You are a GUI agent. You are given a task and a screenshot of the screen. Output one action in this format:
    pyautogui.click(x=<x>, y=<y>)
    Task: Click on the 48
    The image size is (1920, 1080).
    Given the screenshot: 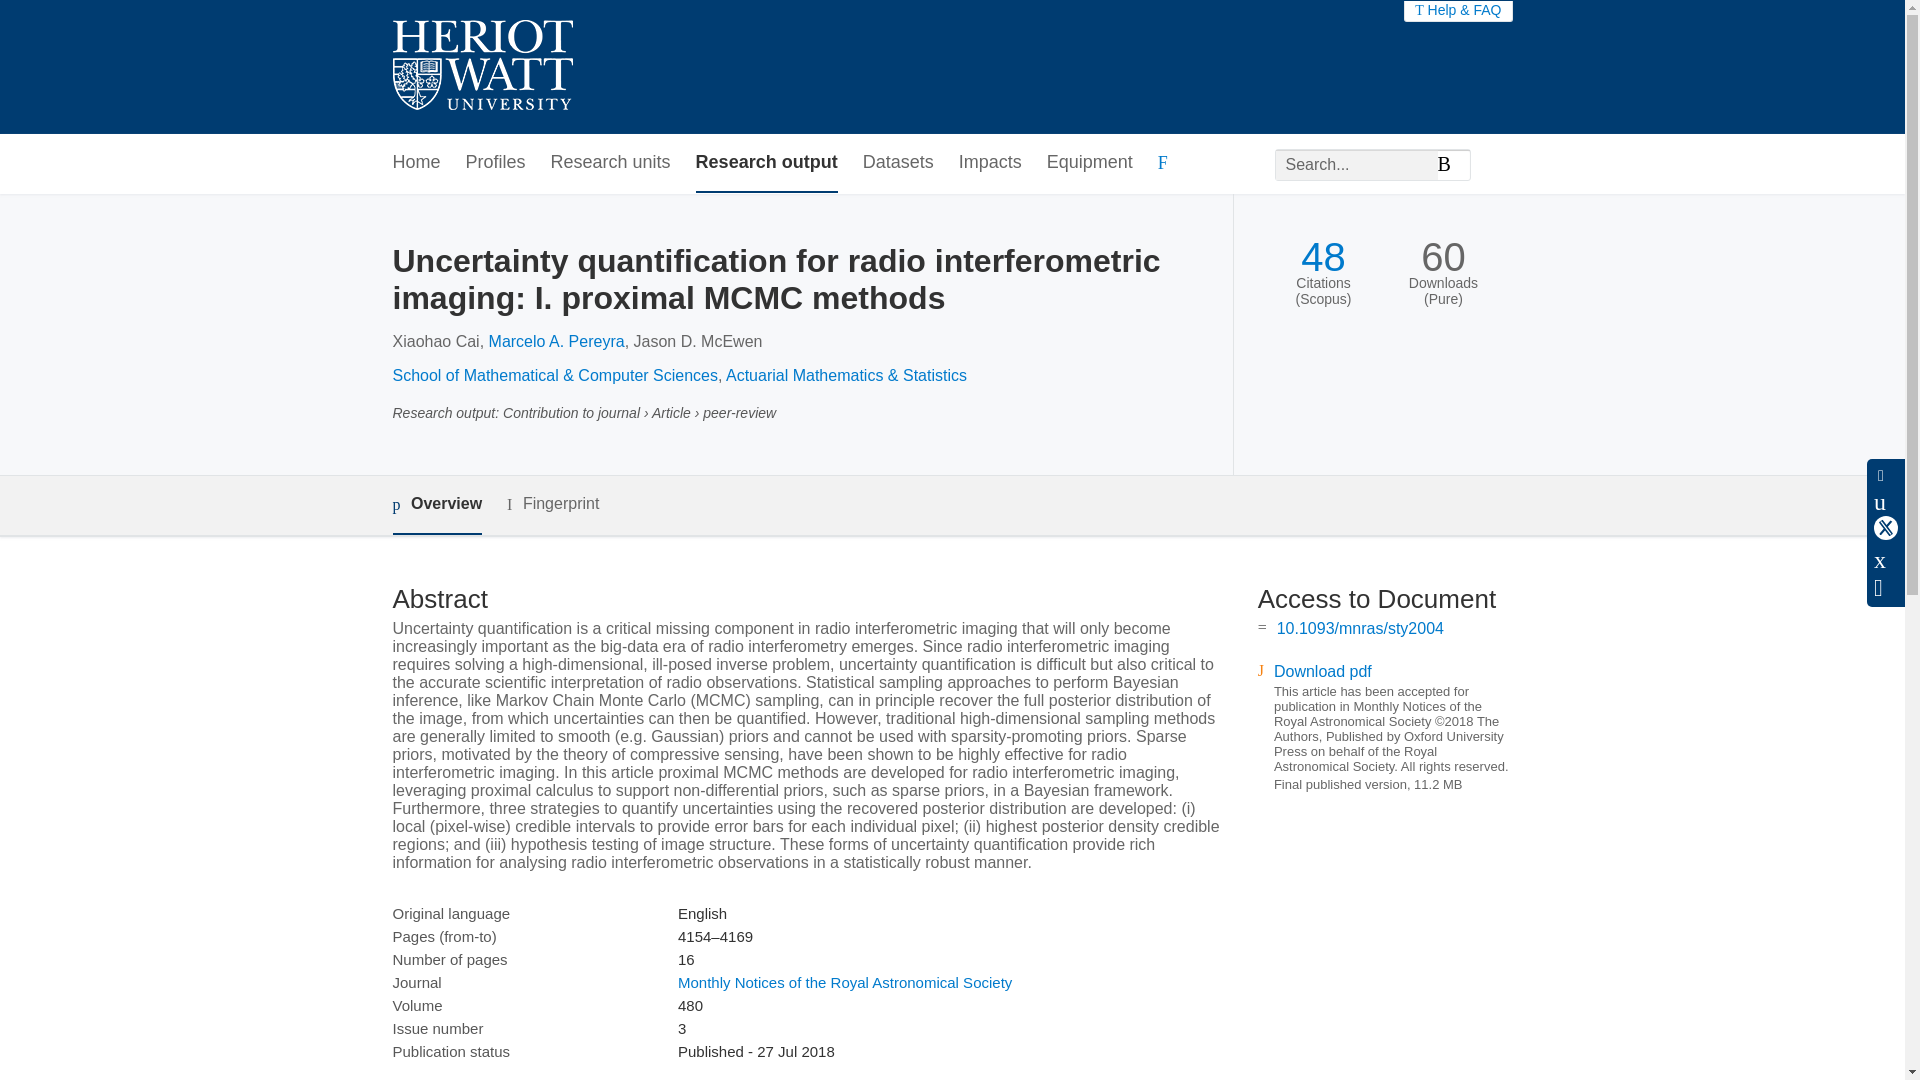 What is the action you would take?
    pyautogui.click(x=1323, y=257)
    